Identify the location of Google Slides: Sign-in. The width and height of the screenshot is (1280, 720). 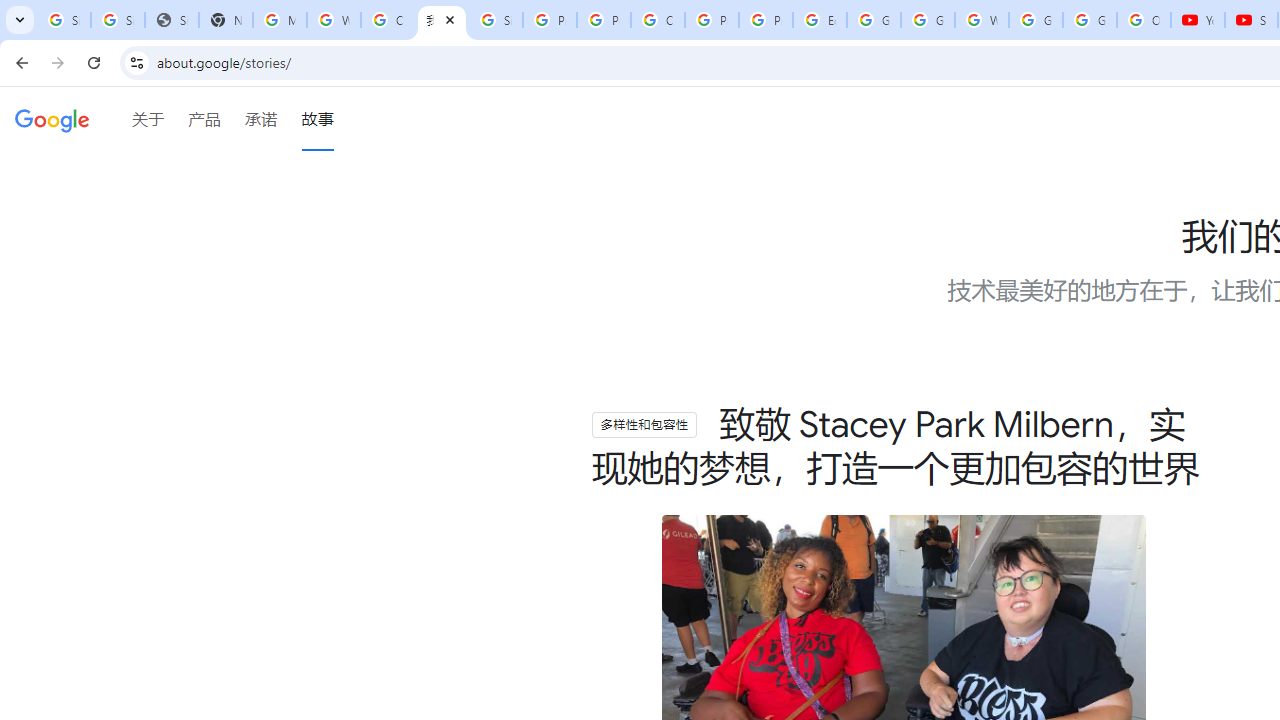
(874, 20).